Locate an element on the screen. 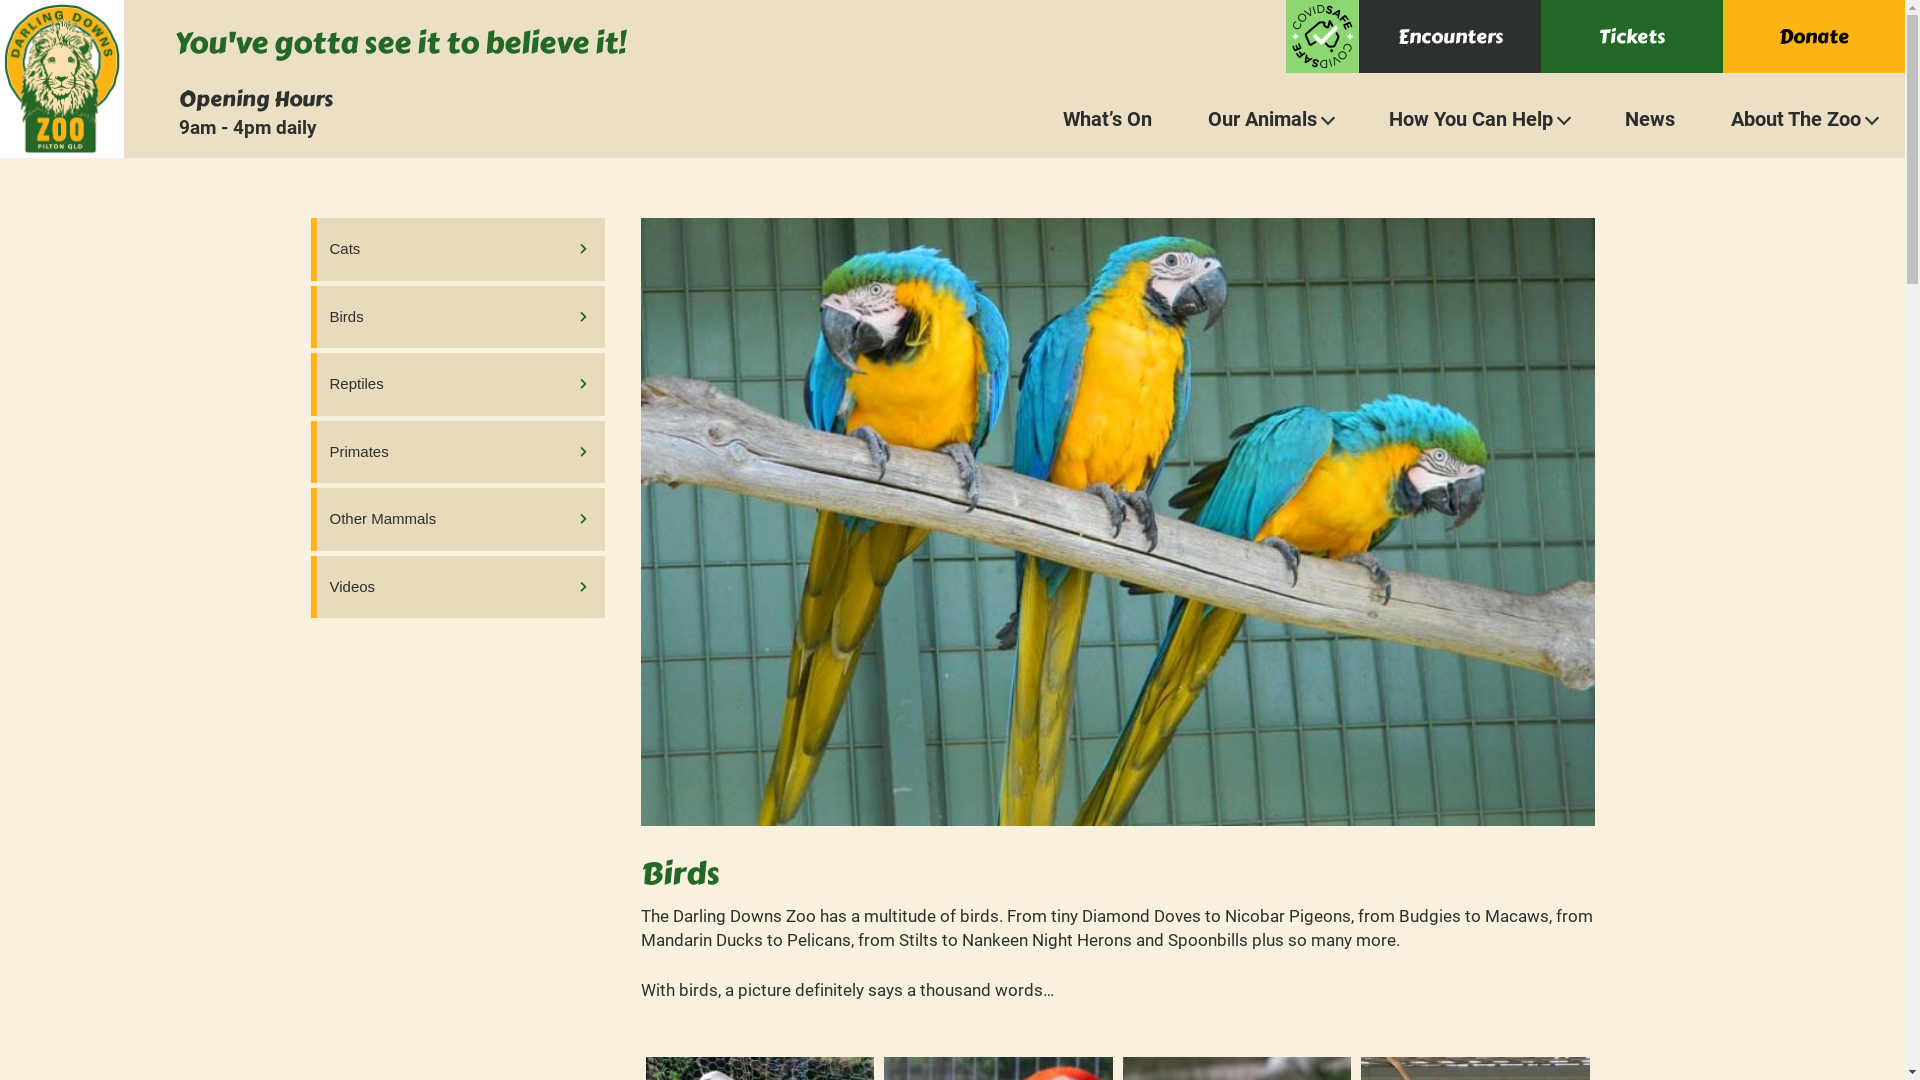  Cats is located at coordinates (457, 250).